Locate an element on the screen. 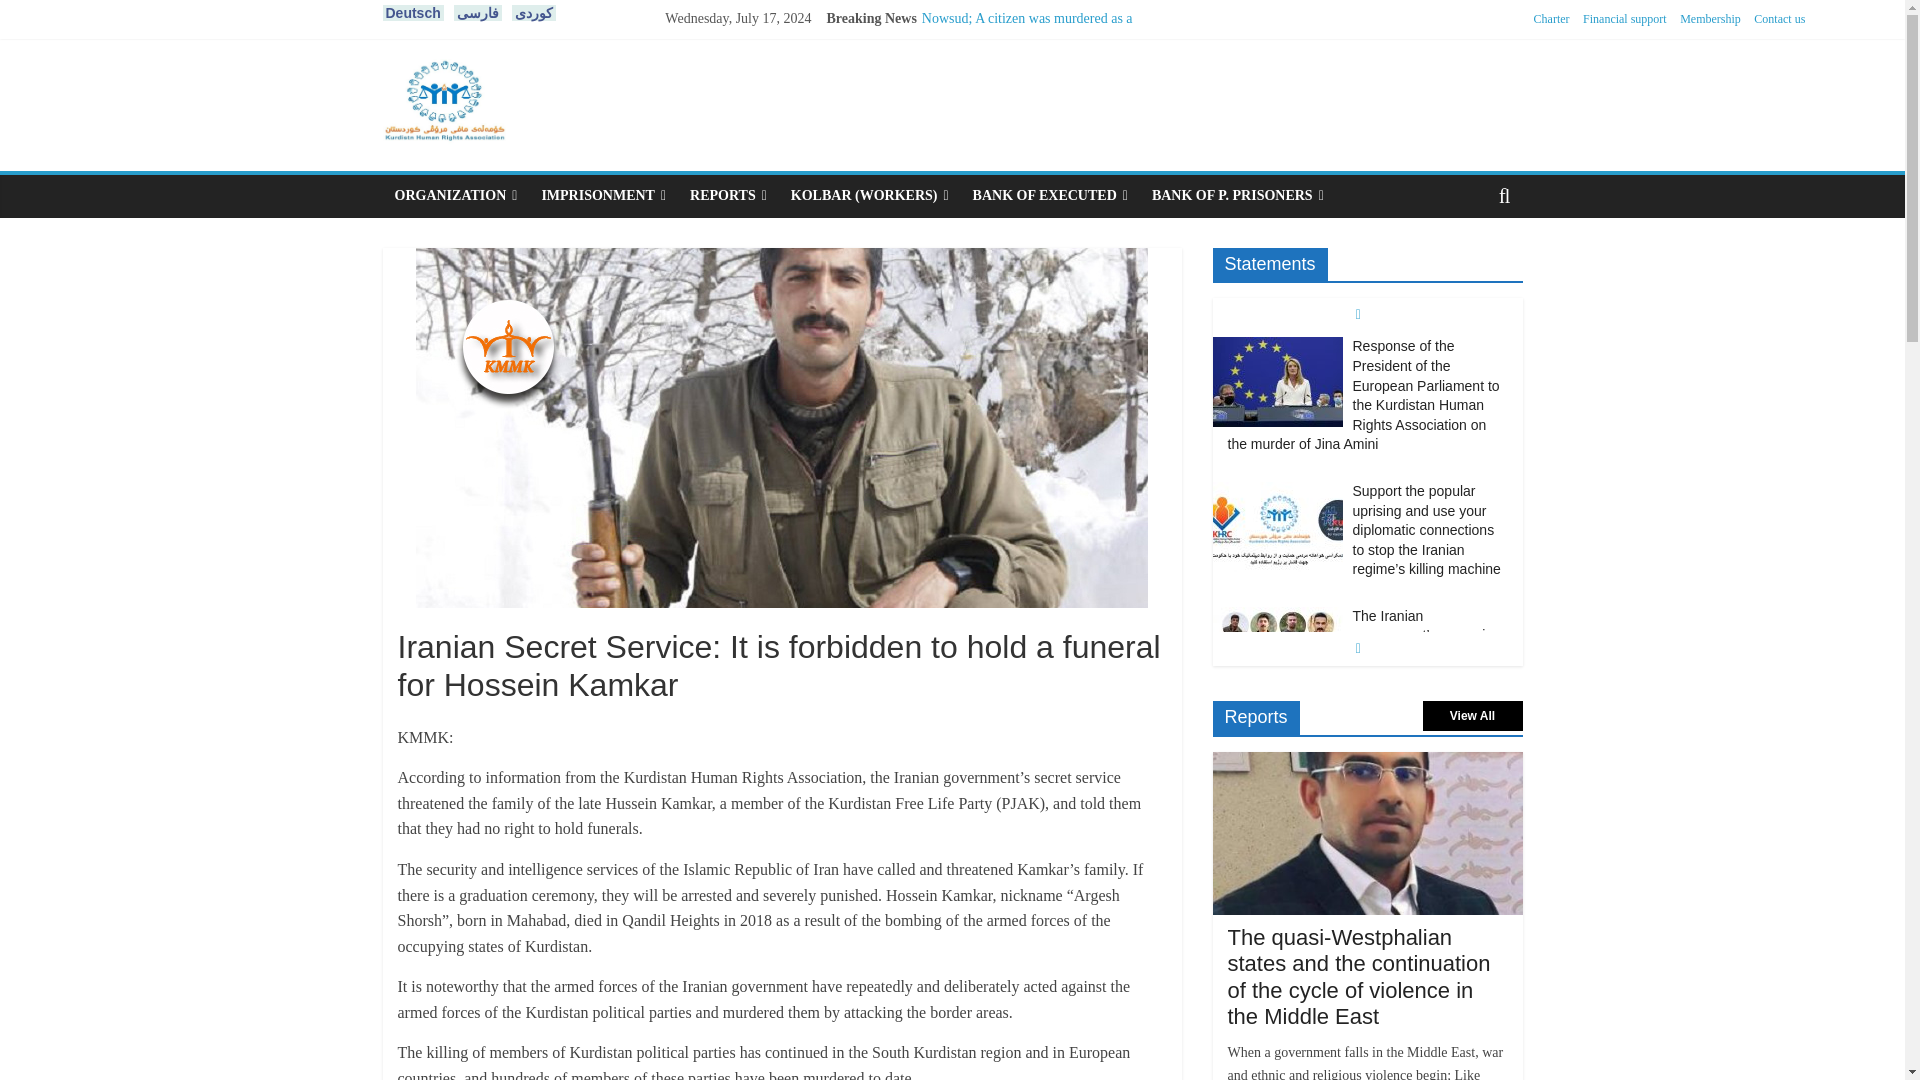 This screenshot has width=1920, height=1080. IMPRISONMENT is located at coordinates (603, 196).